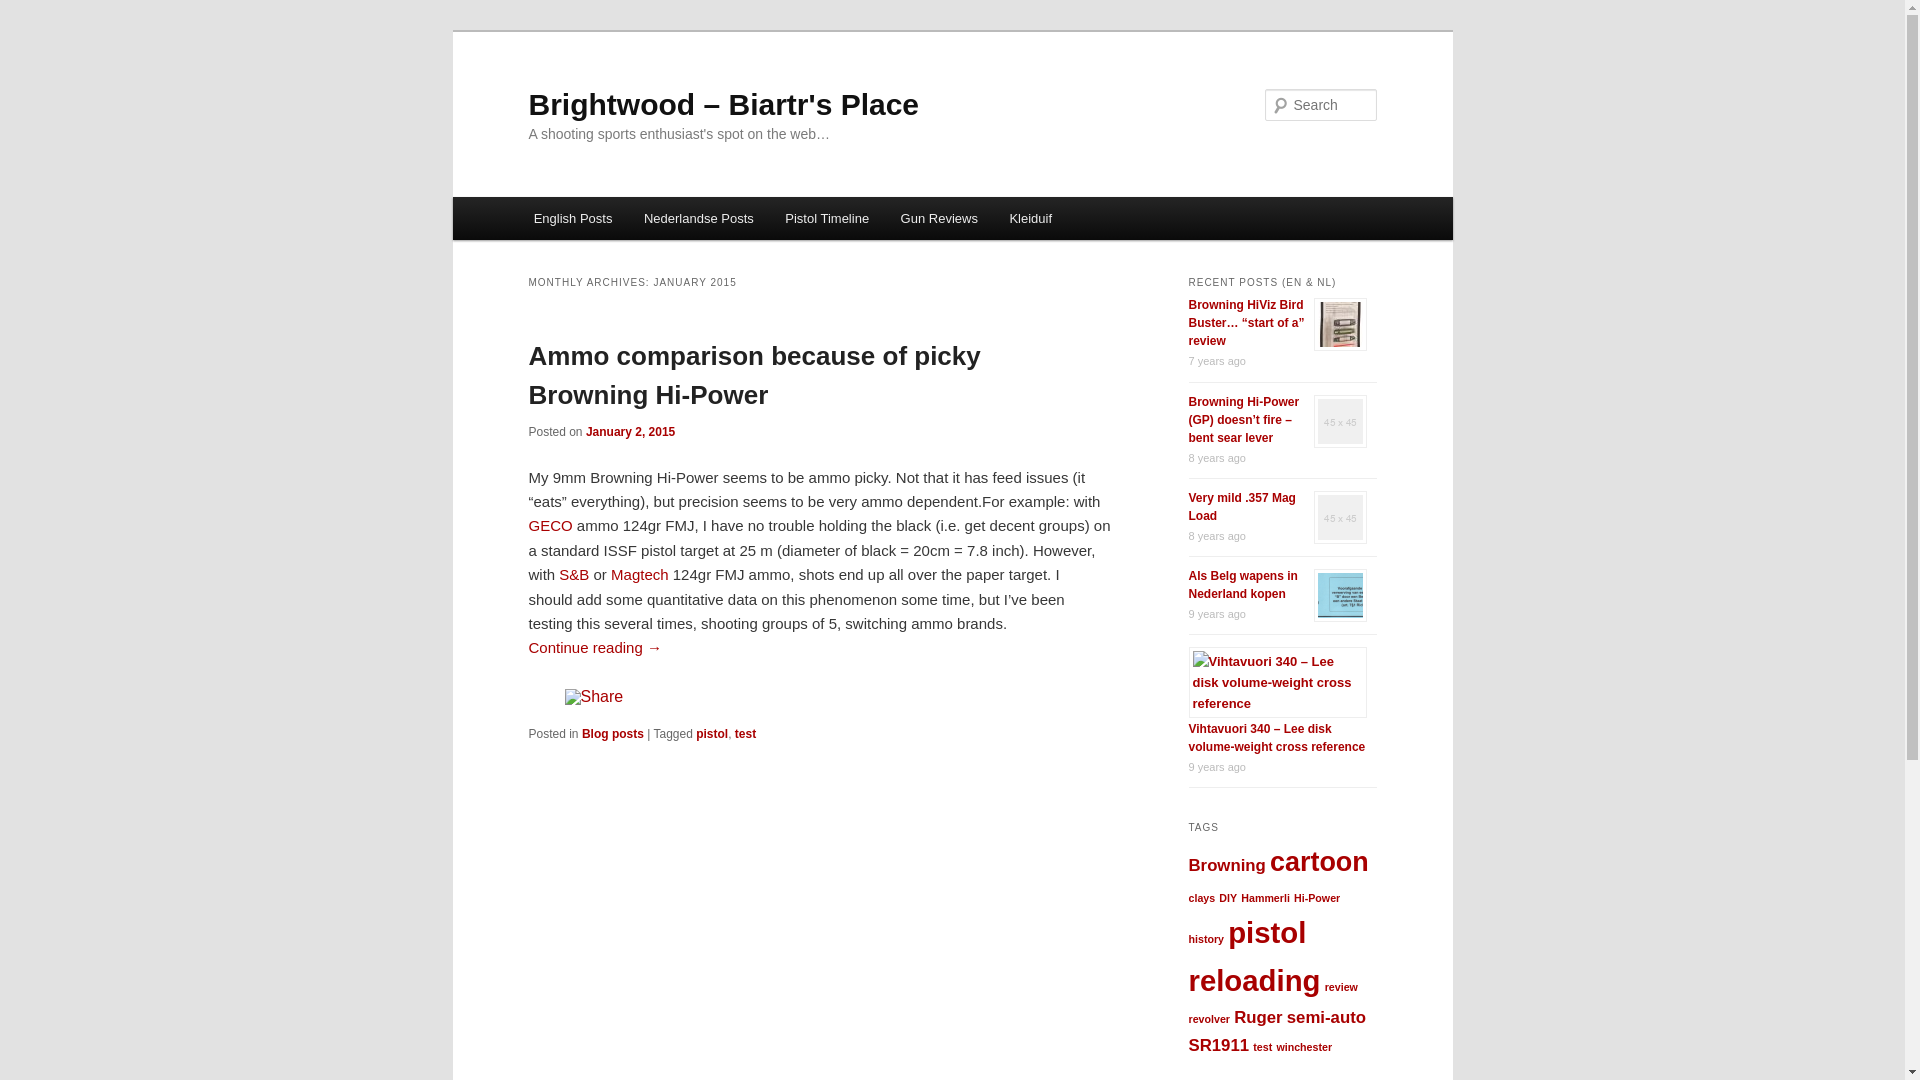  Describe the element at coordinates (1342, 987) in the screenshot. I see `review` at that location.